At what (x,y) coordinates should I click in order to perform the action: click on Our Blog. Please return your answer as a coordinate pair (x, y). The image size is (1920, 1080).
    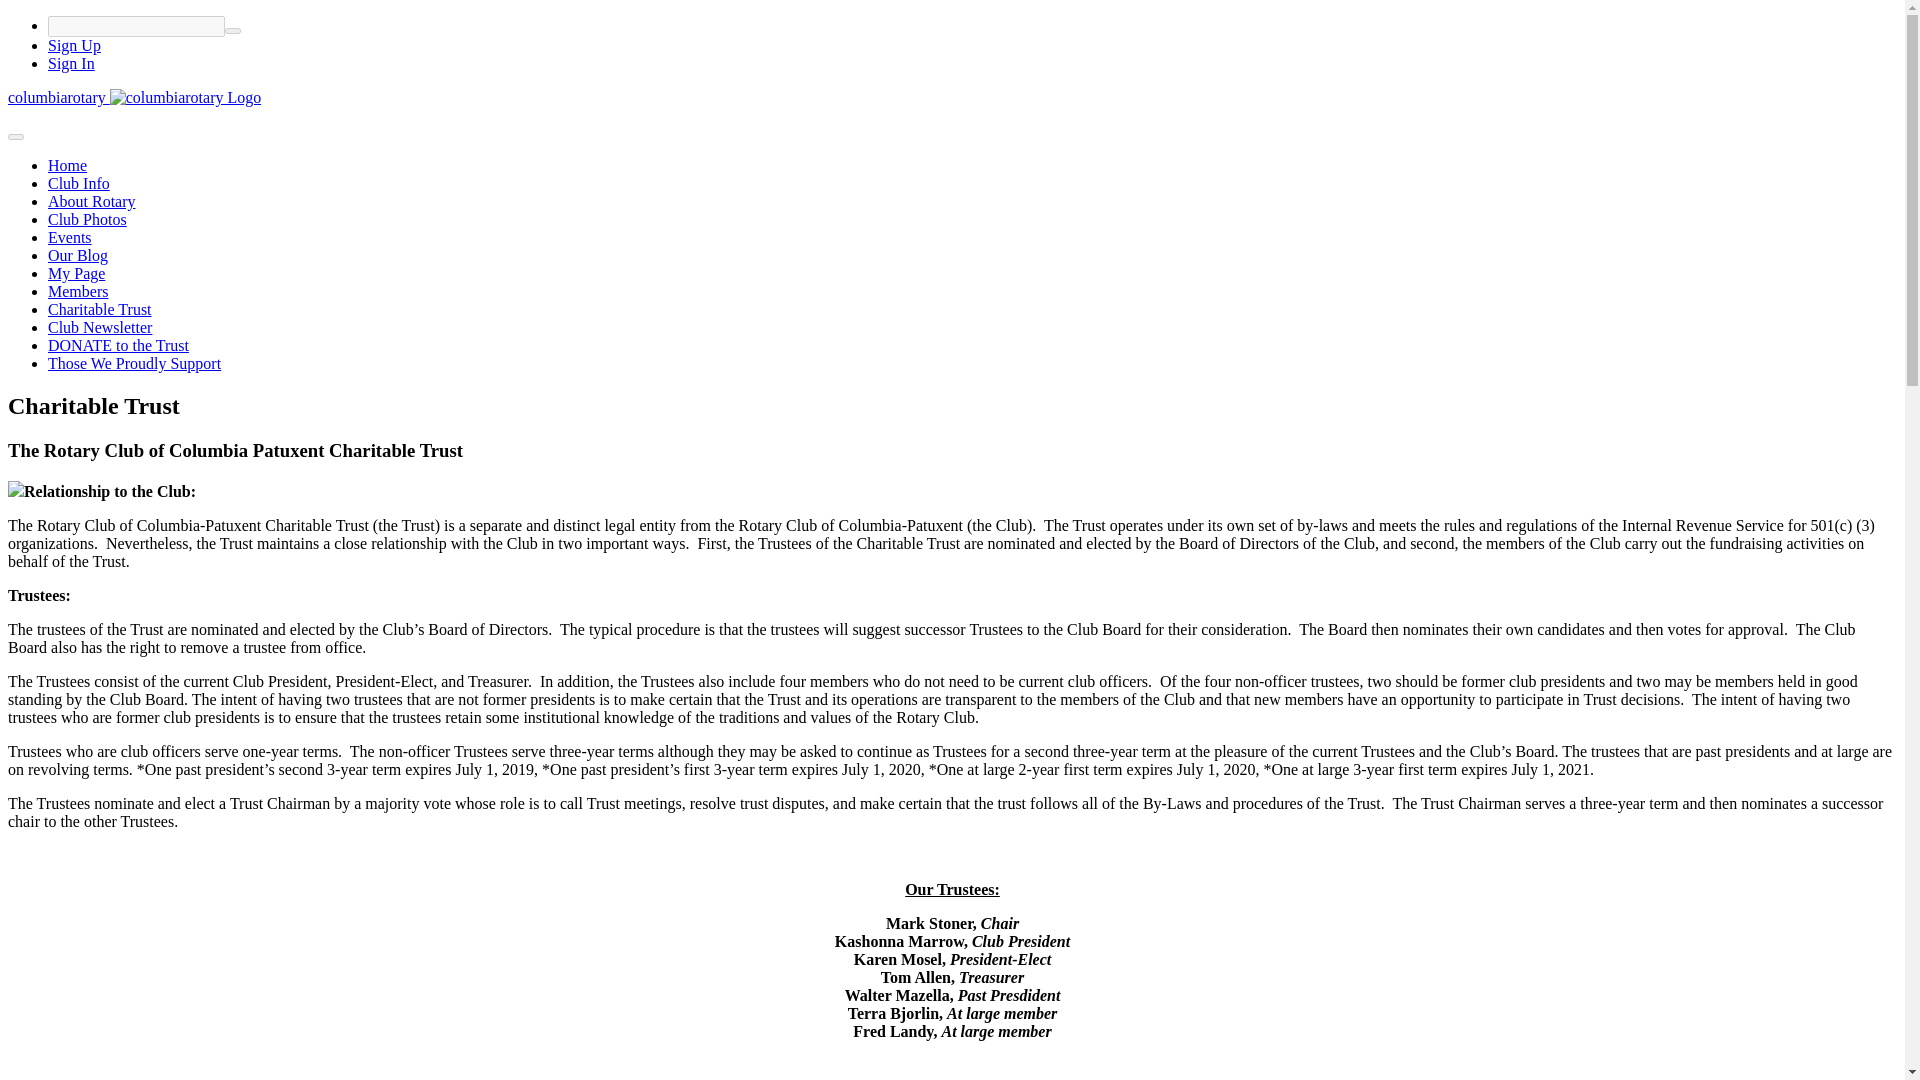
    Looking at the image, I should click on (78, 255).